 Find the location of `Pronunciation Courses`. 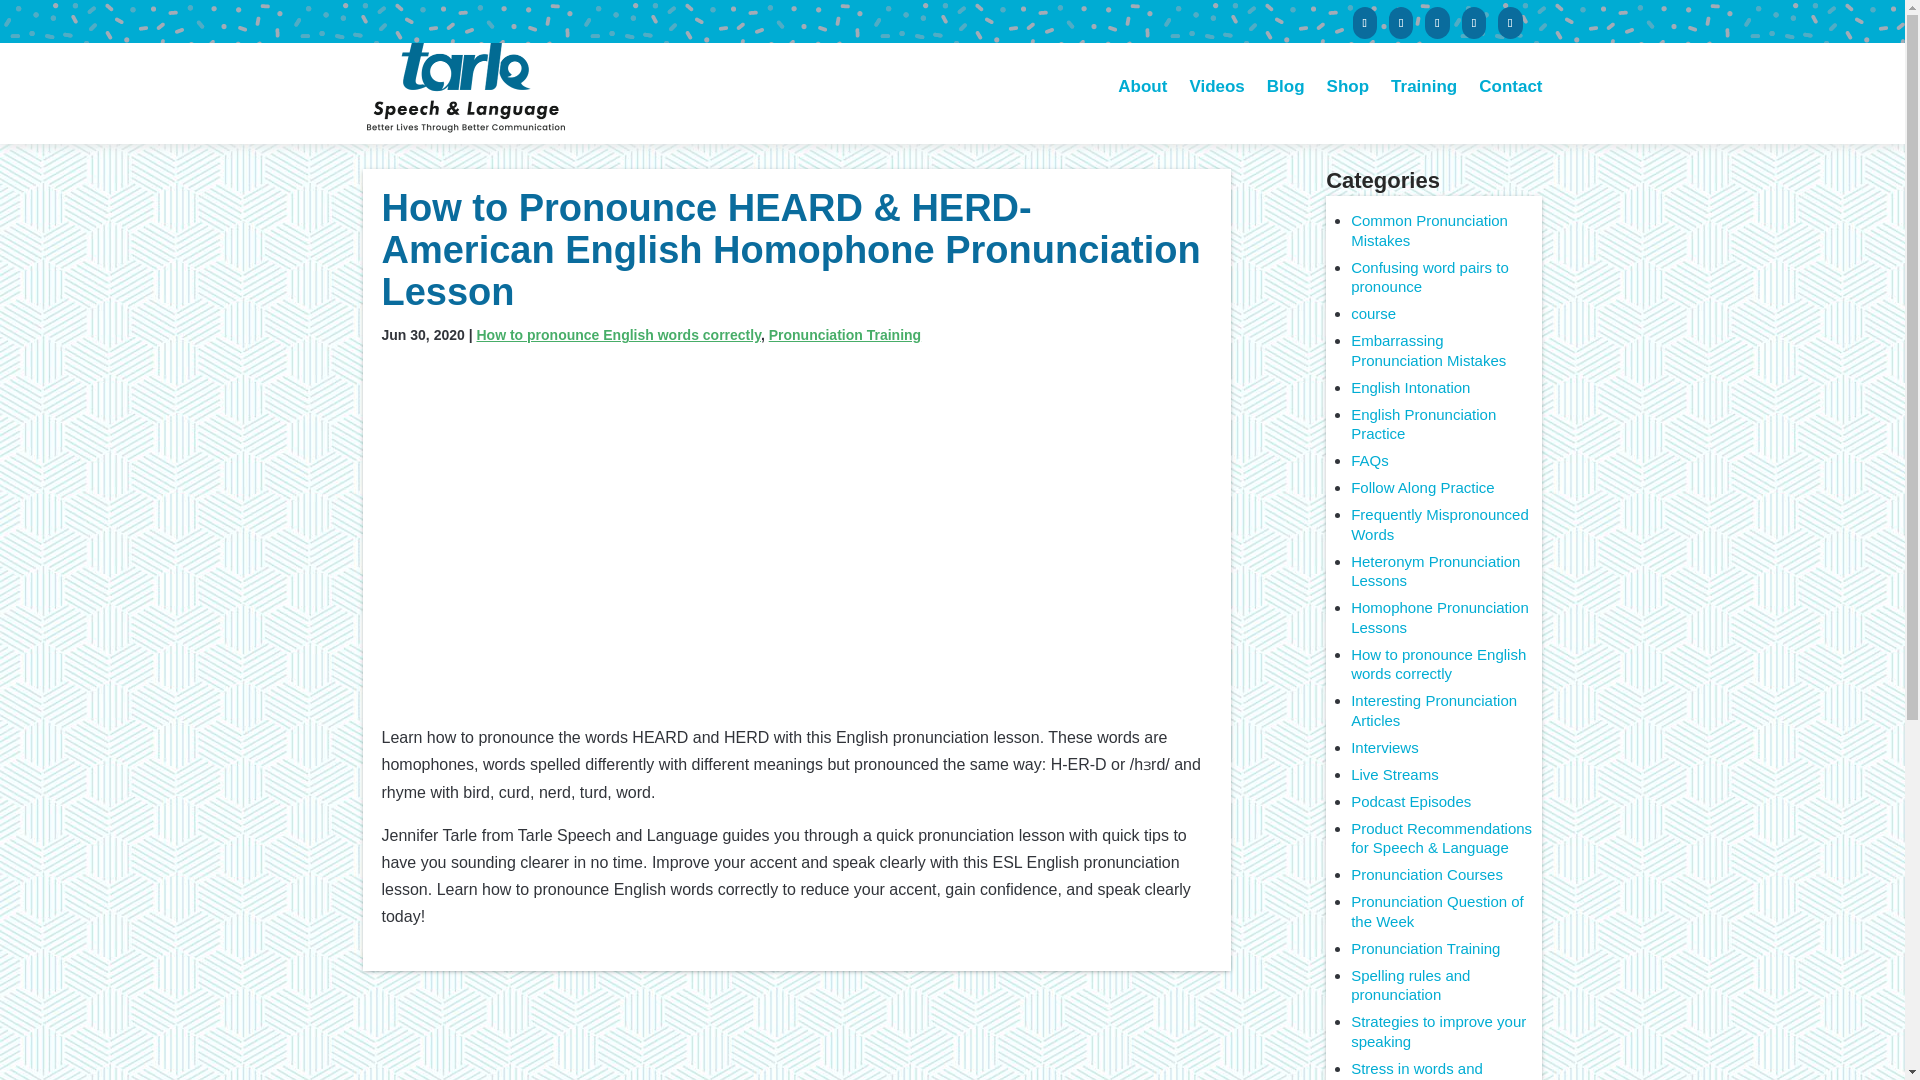

Pronunciation Courses is located at coordinates (1427, 874).